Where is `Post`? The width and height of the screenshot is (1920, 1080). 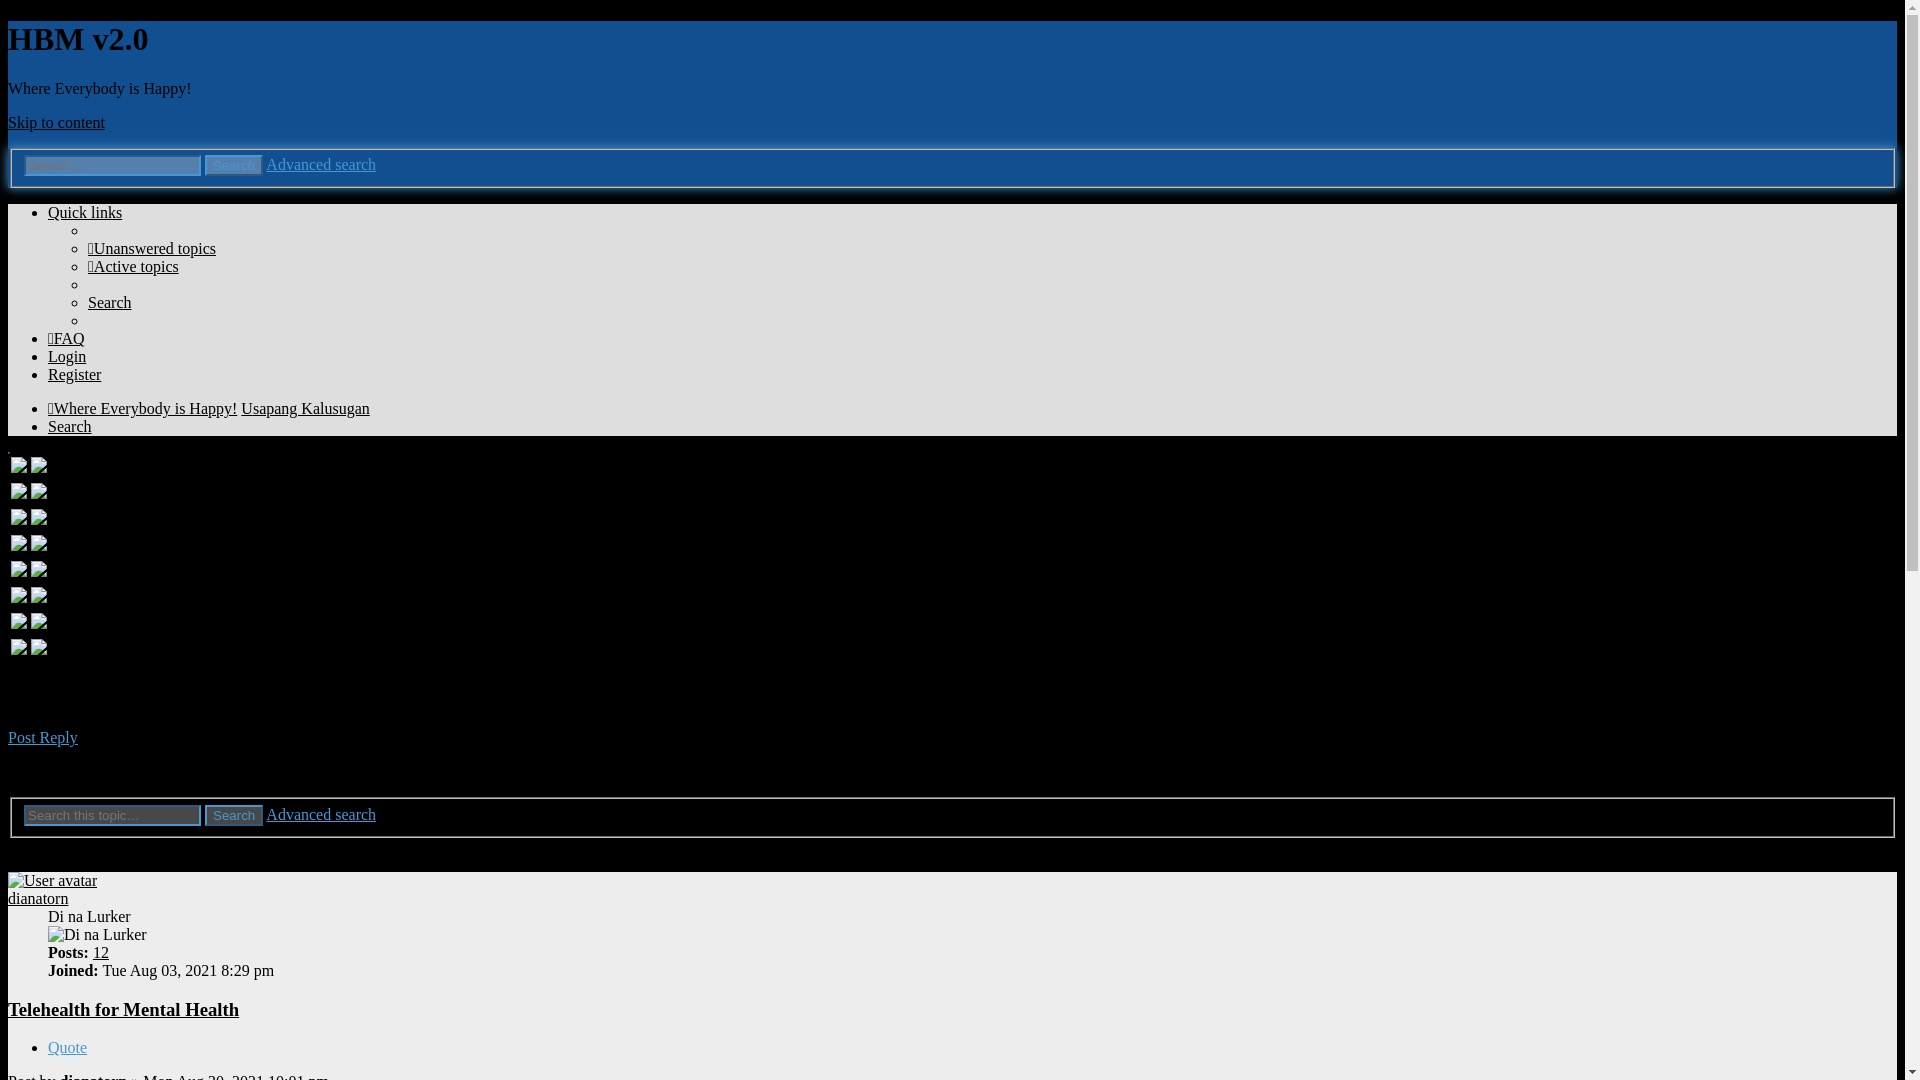
Post is located at coordinates (24, 1076).